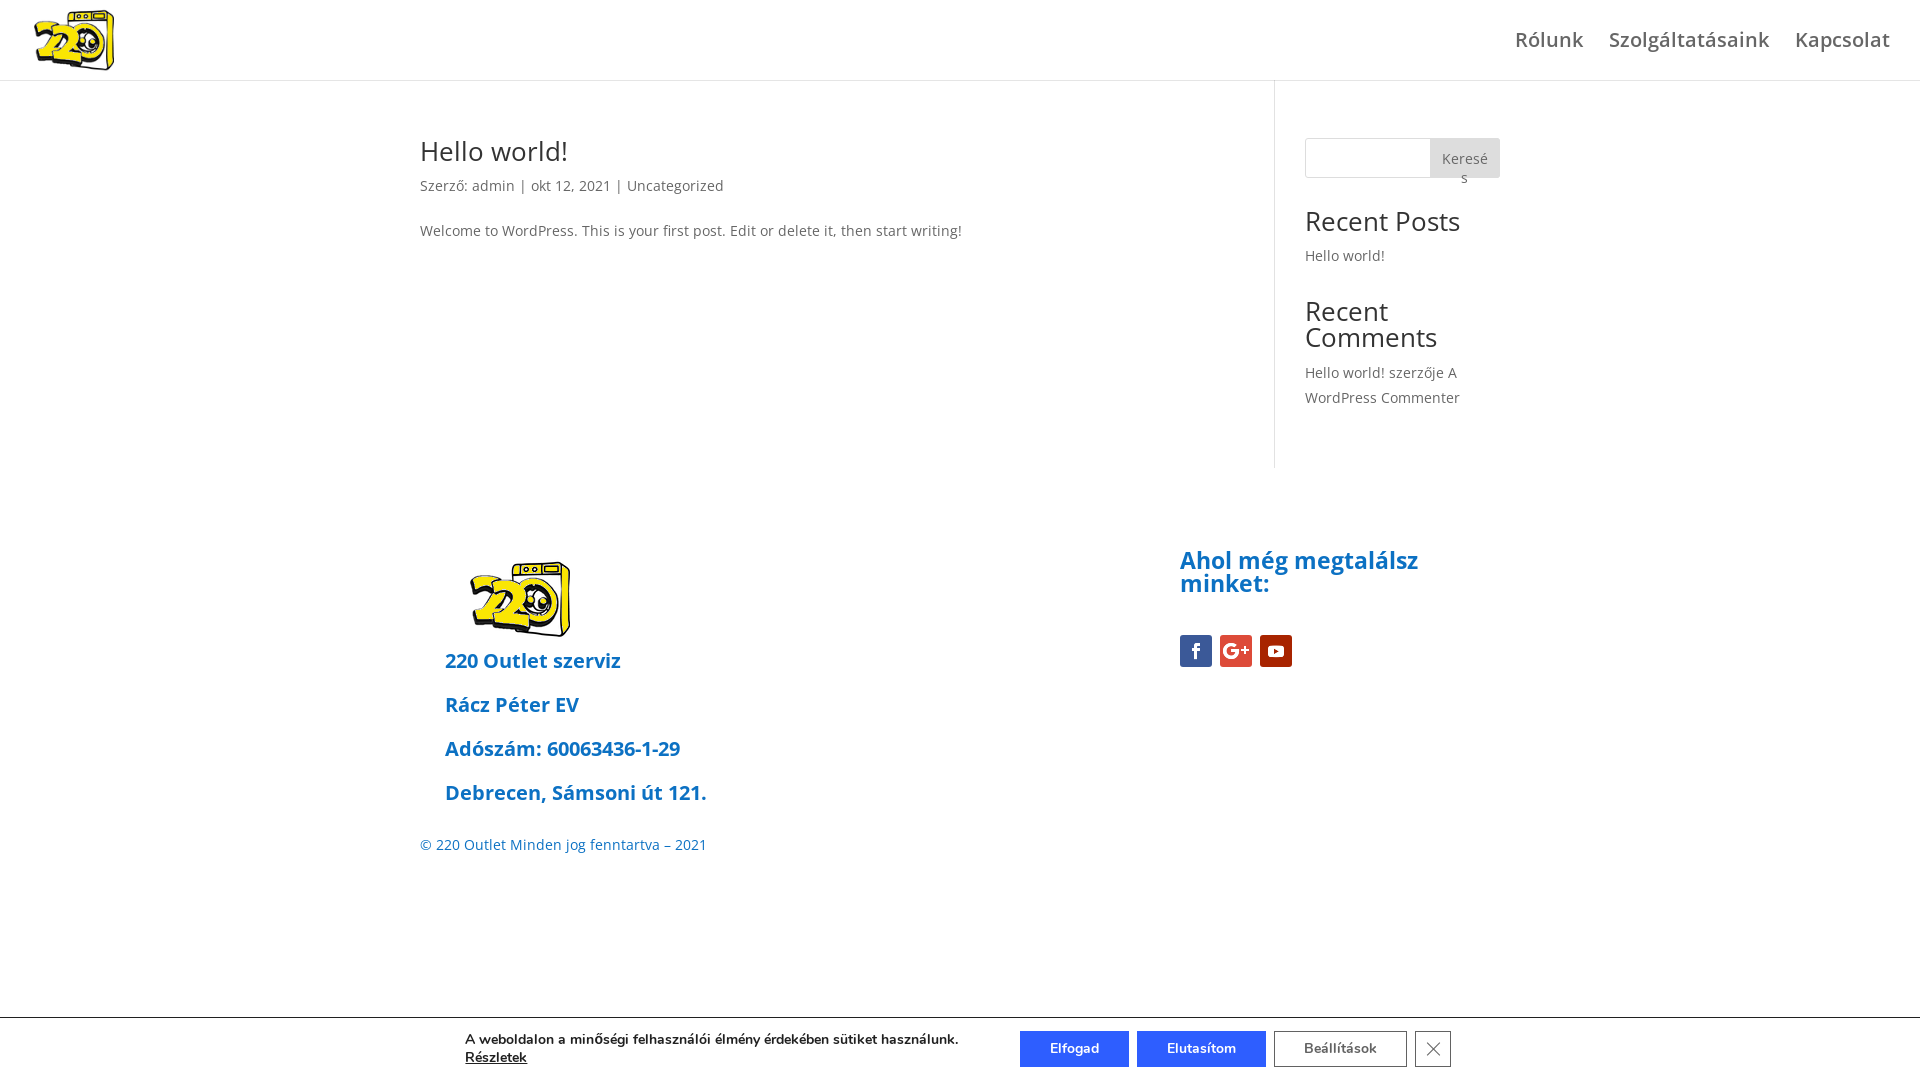  What do you see at coordinates (1433, 1049) in the screenshot?
I see `Close GDPR Cookie Banner` at bounding box center [1433, 1049].